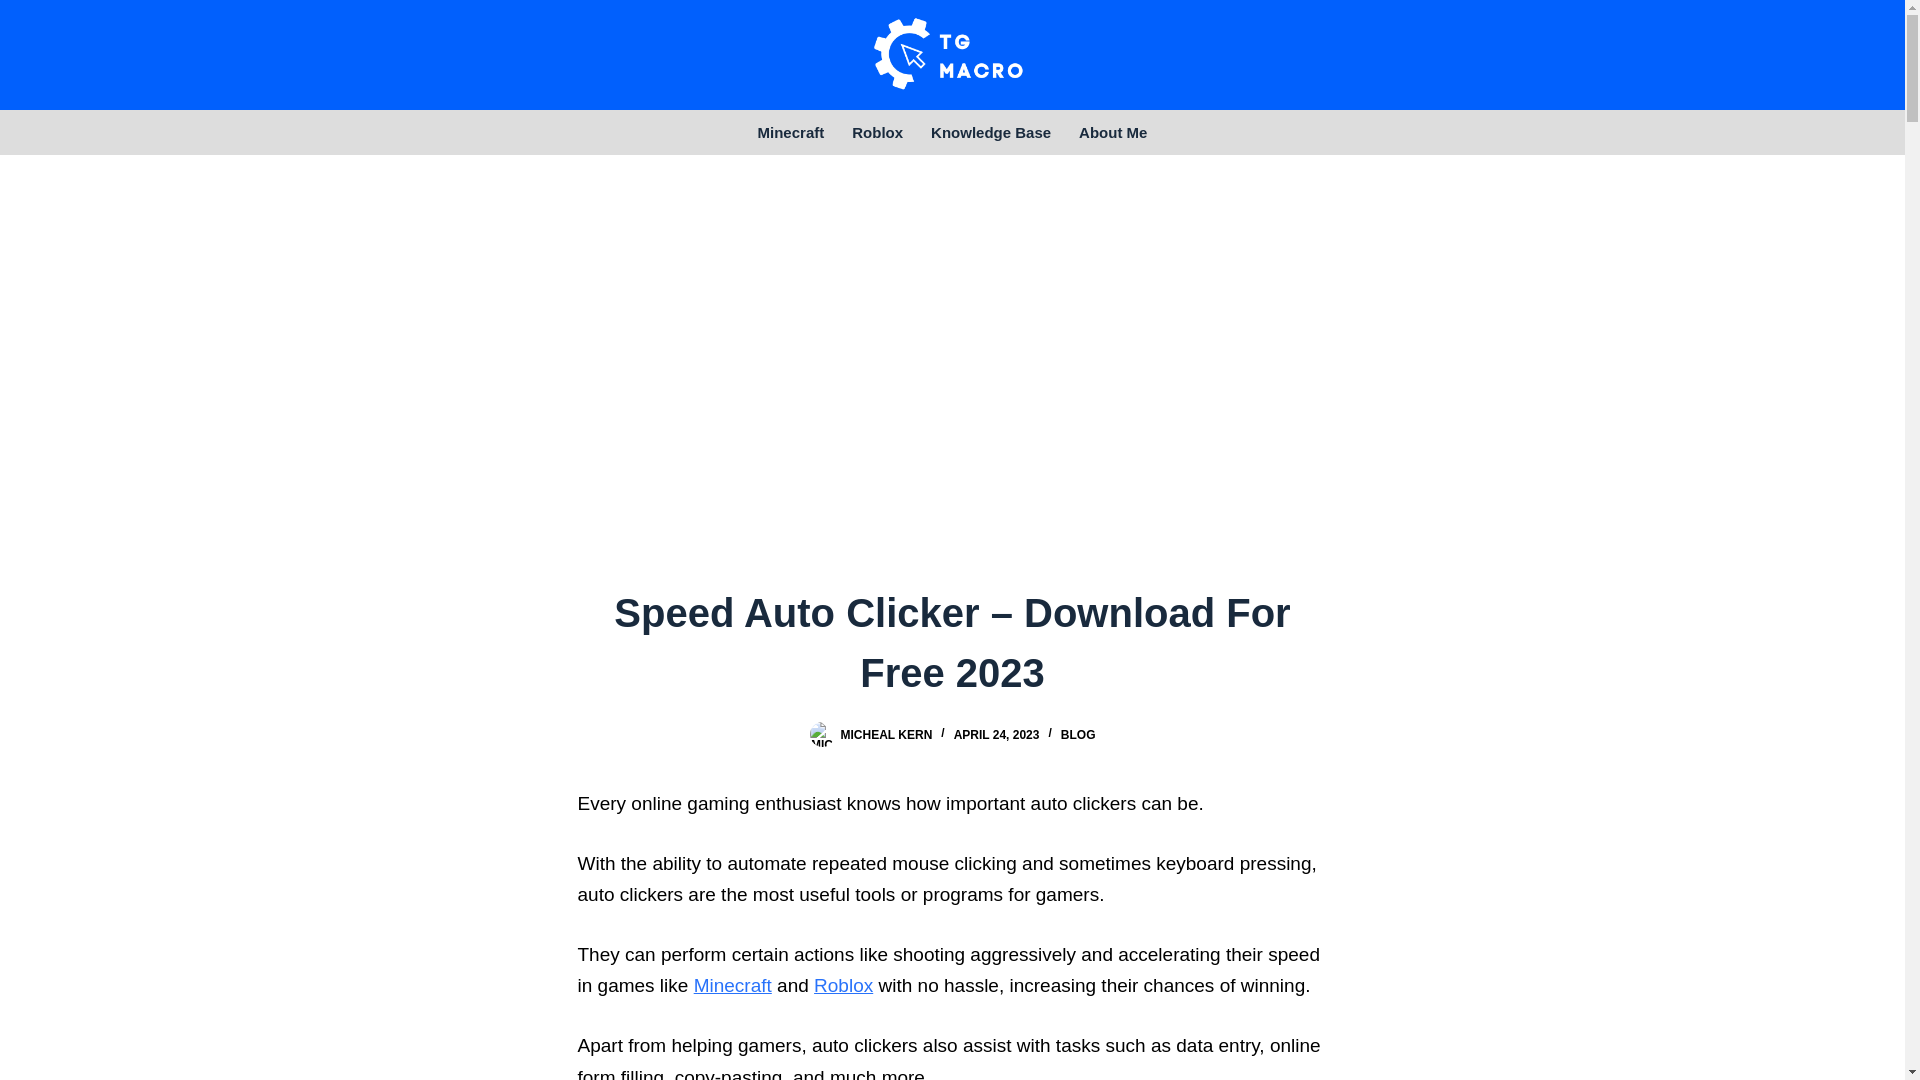 This screenshot has height=1080, width=1920. Describe the element at coordinates (732, 985) in the screenshot. I see `Minecraft` at that location.